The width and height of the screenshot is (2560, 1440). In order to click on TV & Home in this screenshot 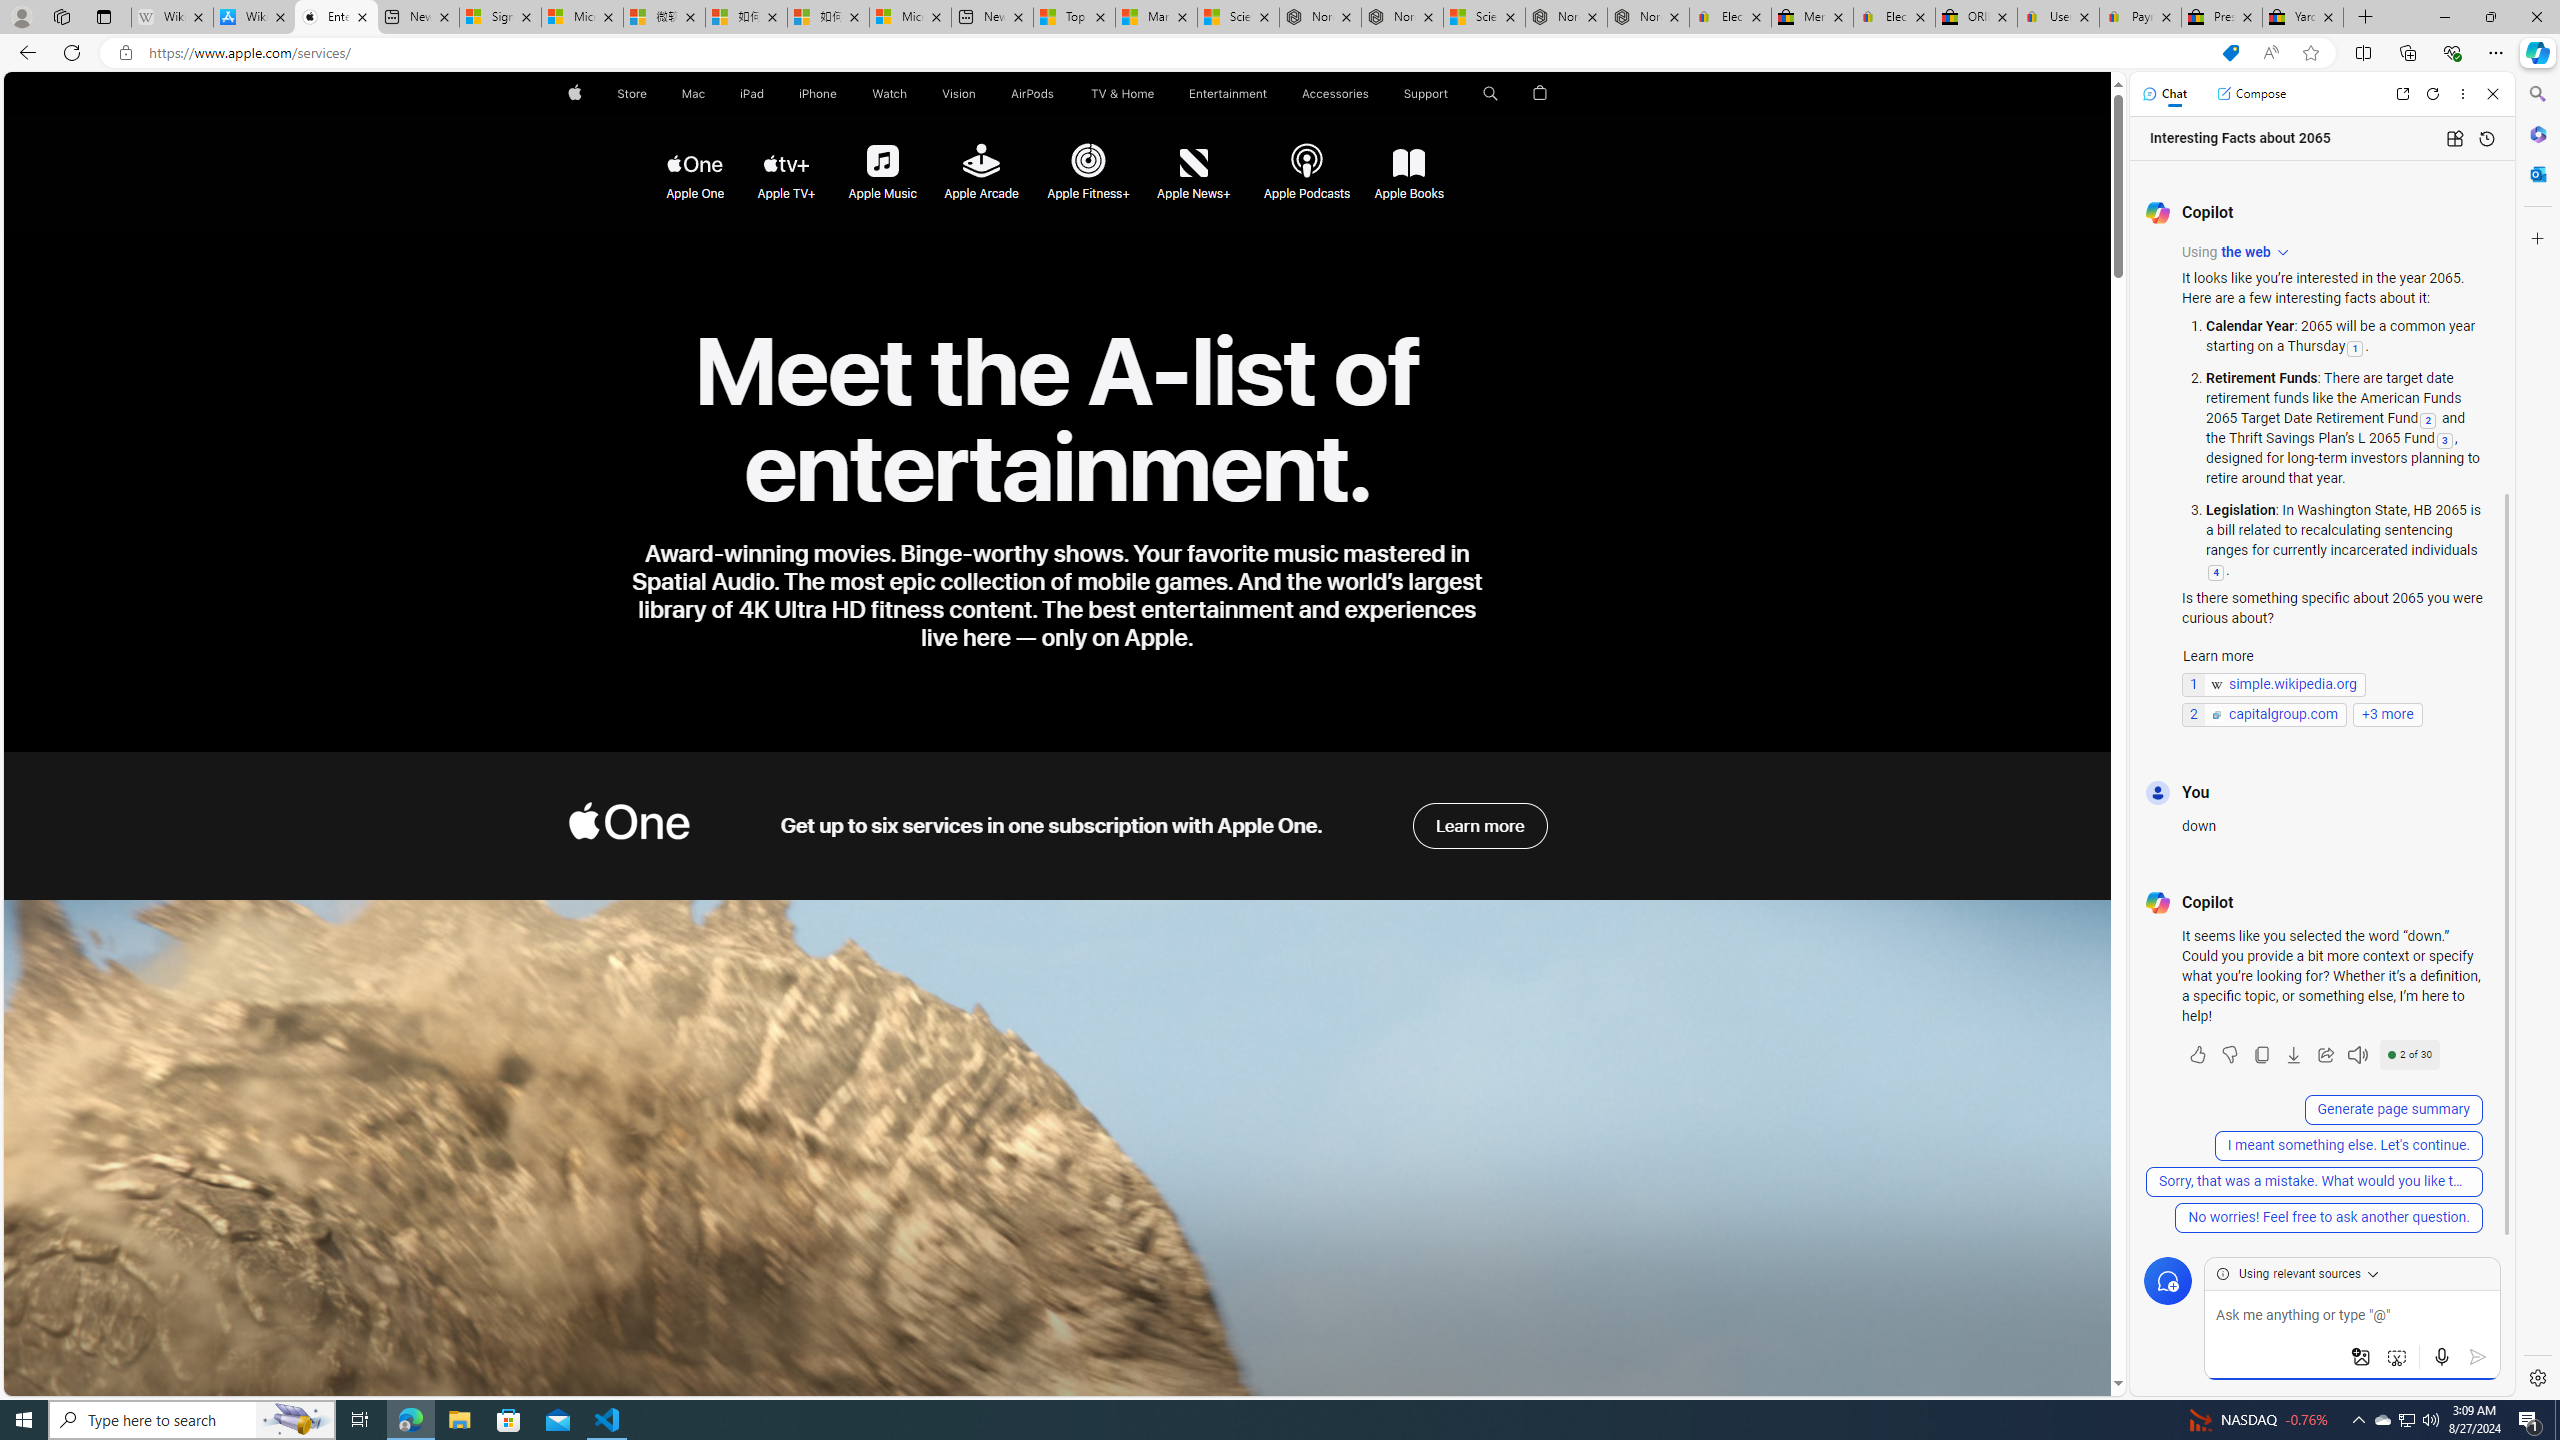, I will do `click(1121, 94)`.